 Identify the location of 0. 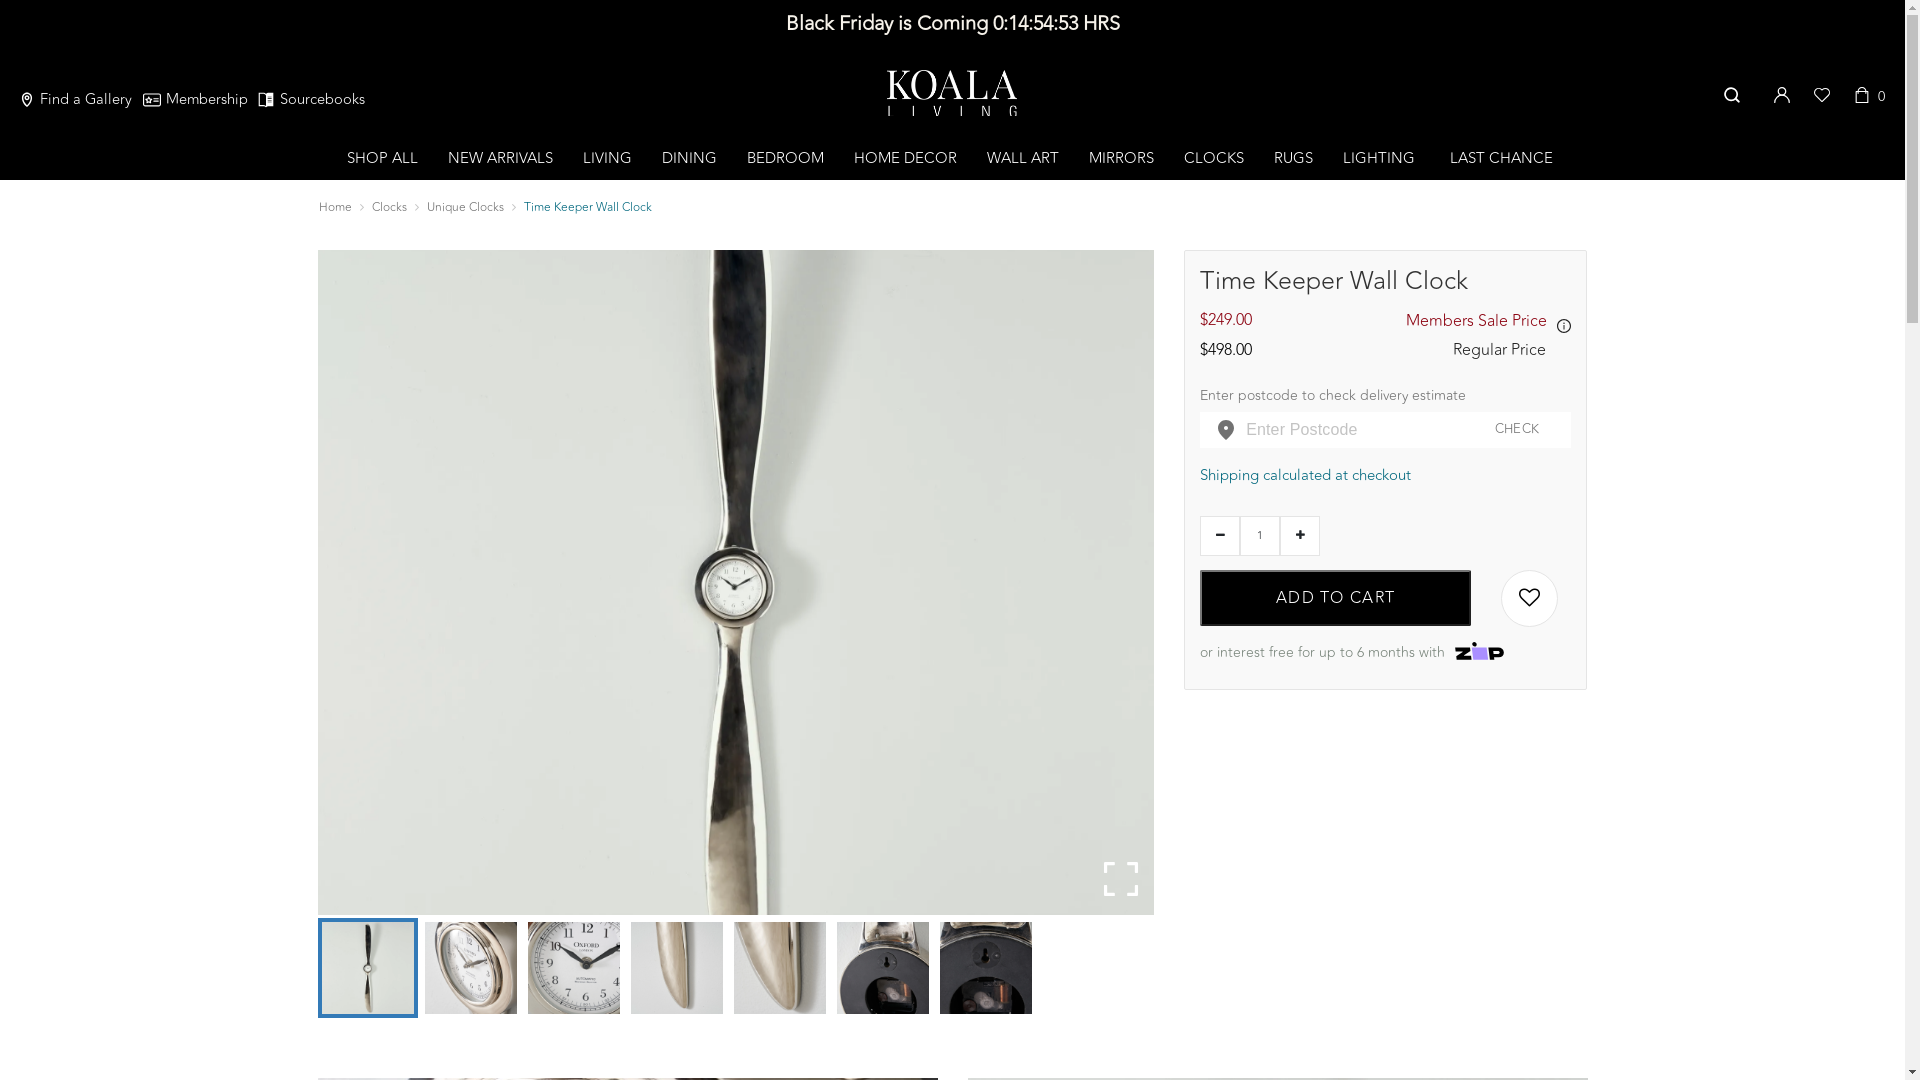
(1875, 108).